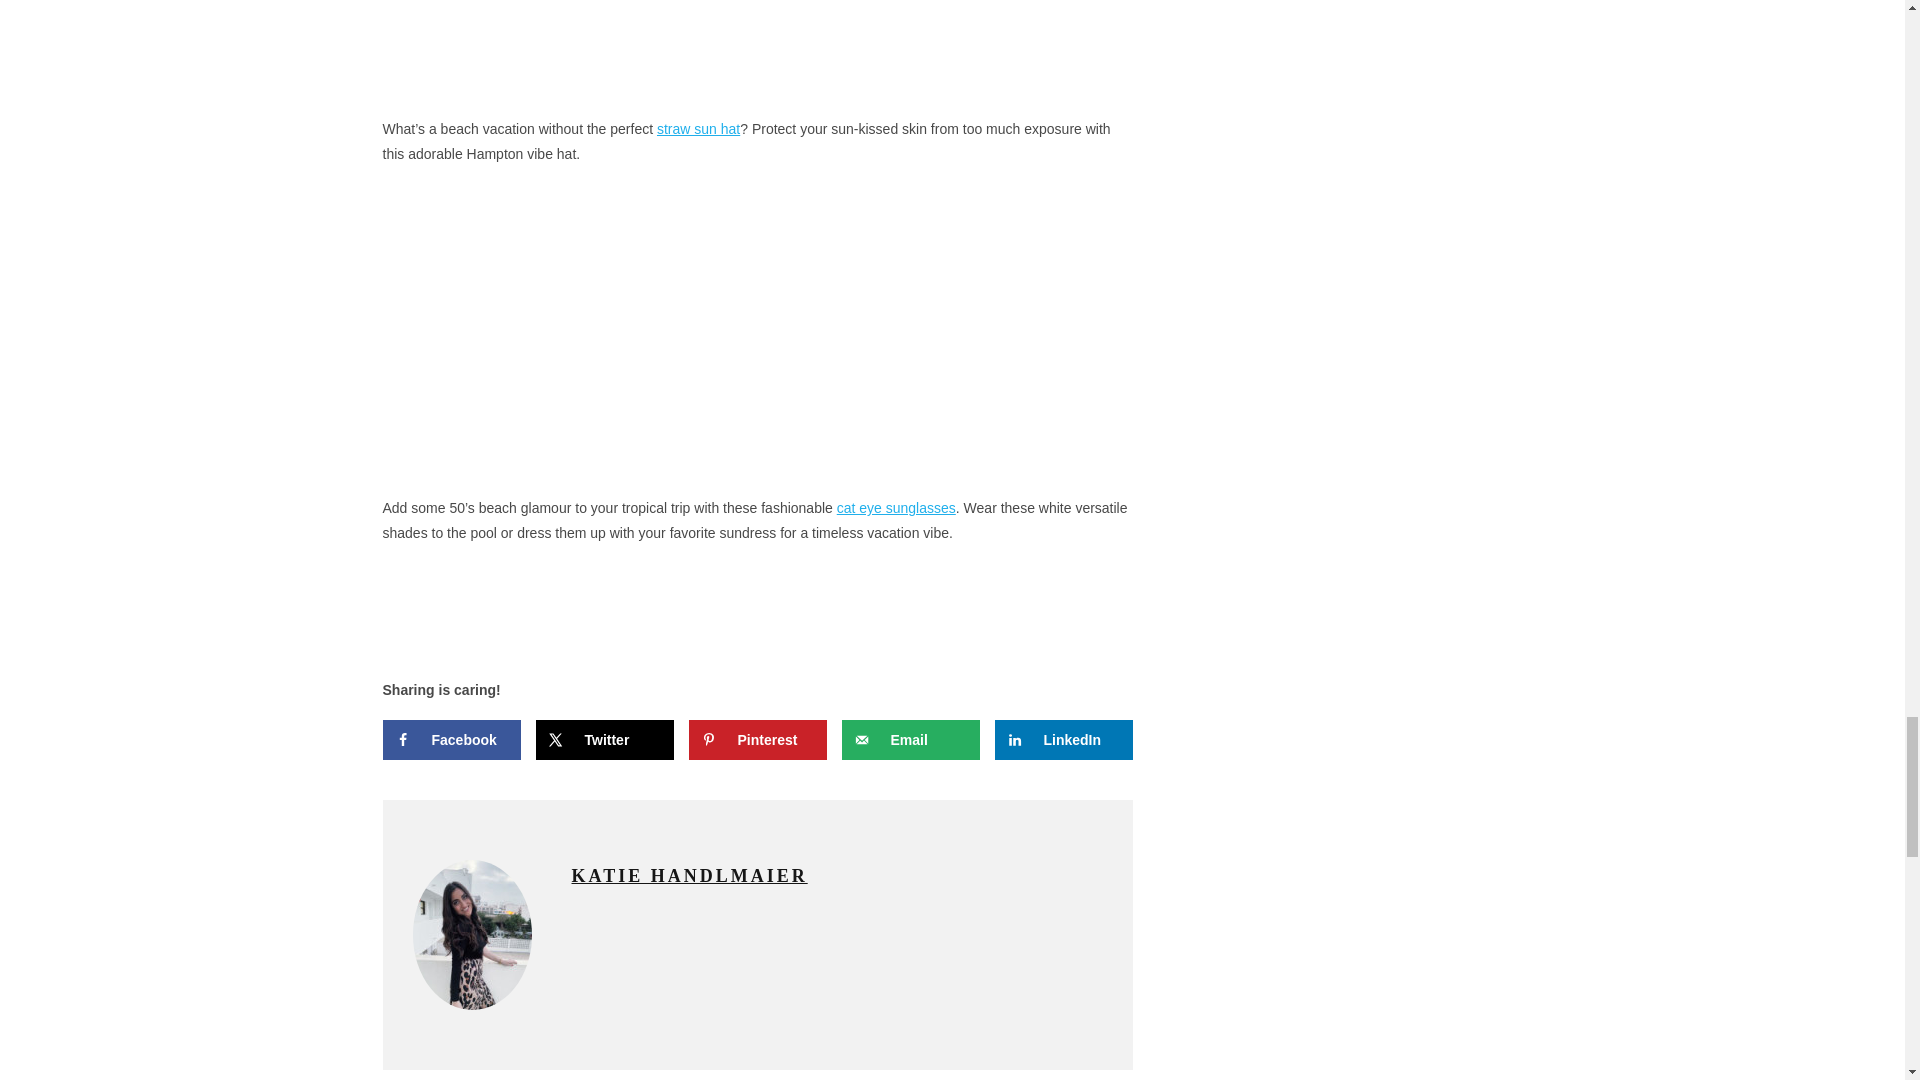 The width and height of the screenshot is (1920, 1080). Describe the element at coordinates (451, 740) in the screenshot. I see `Share on Facebook` at that location.